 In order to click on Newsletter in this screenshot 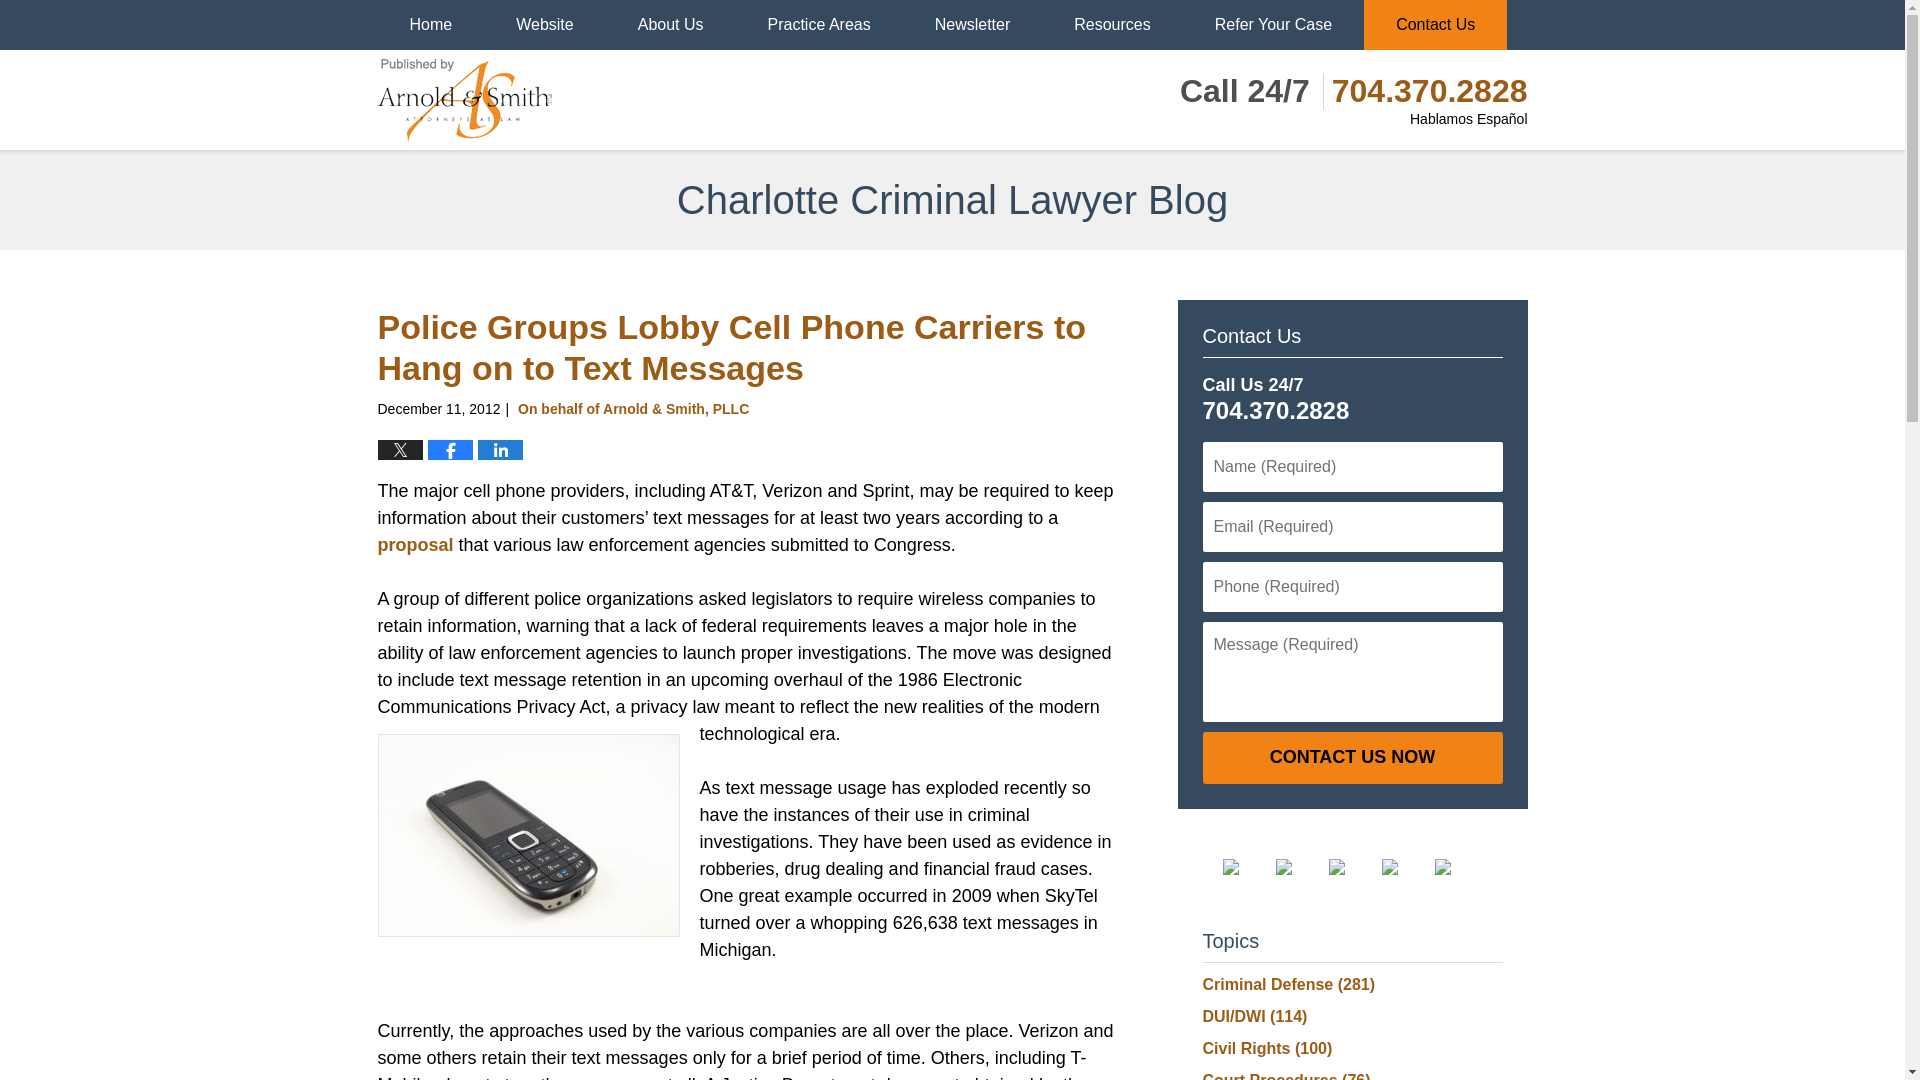, I will do `click(972, 24)`.